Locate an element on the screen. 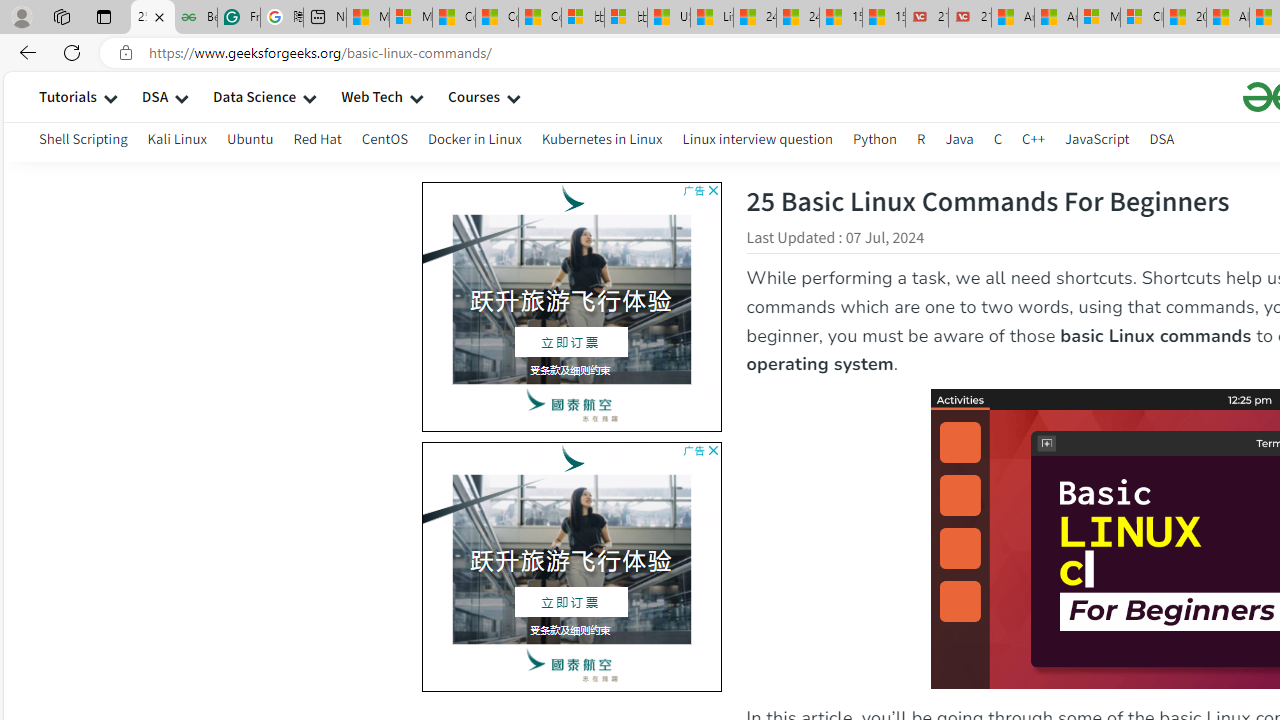 This screenshot has height=720, width=1280. AutomationID: brandFlyLogo is located at coordinates (572, 458).